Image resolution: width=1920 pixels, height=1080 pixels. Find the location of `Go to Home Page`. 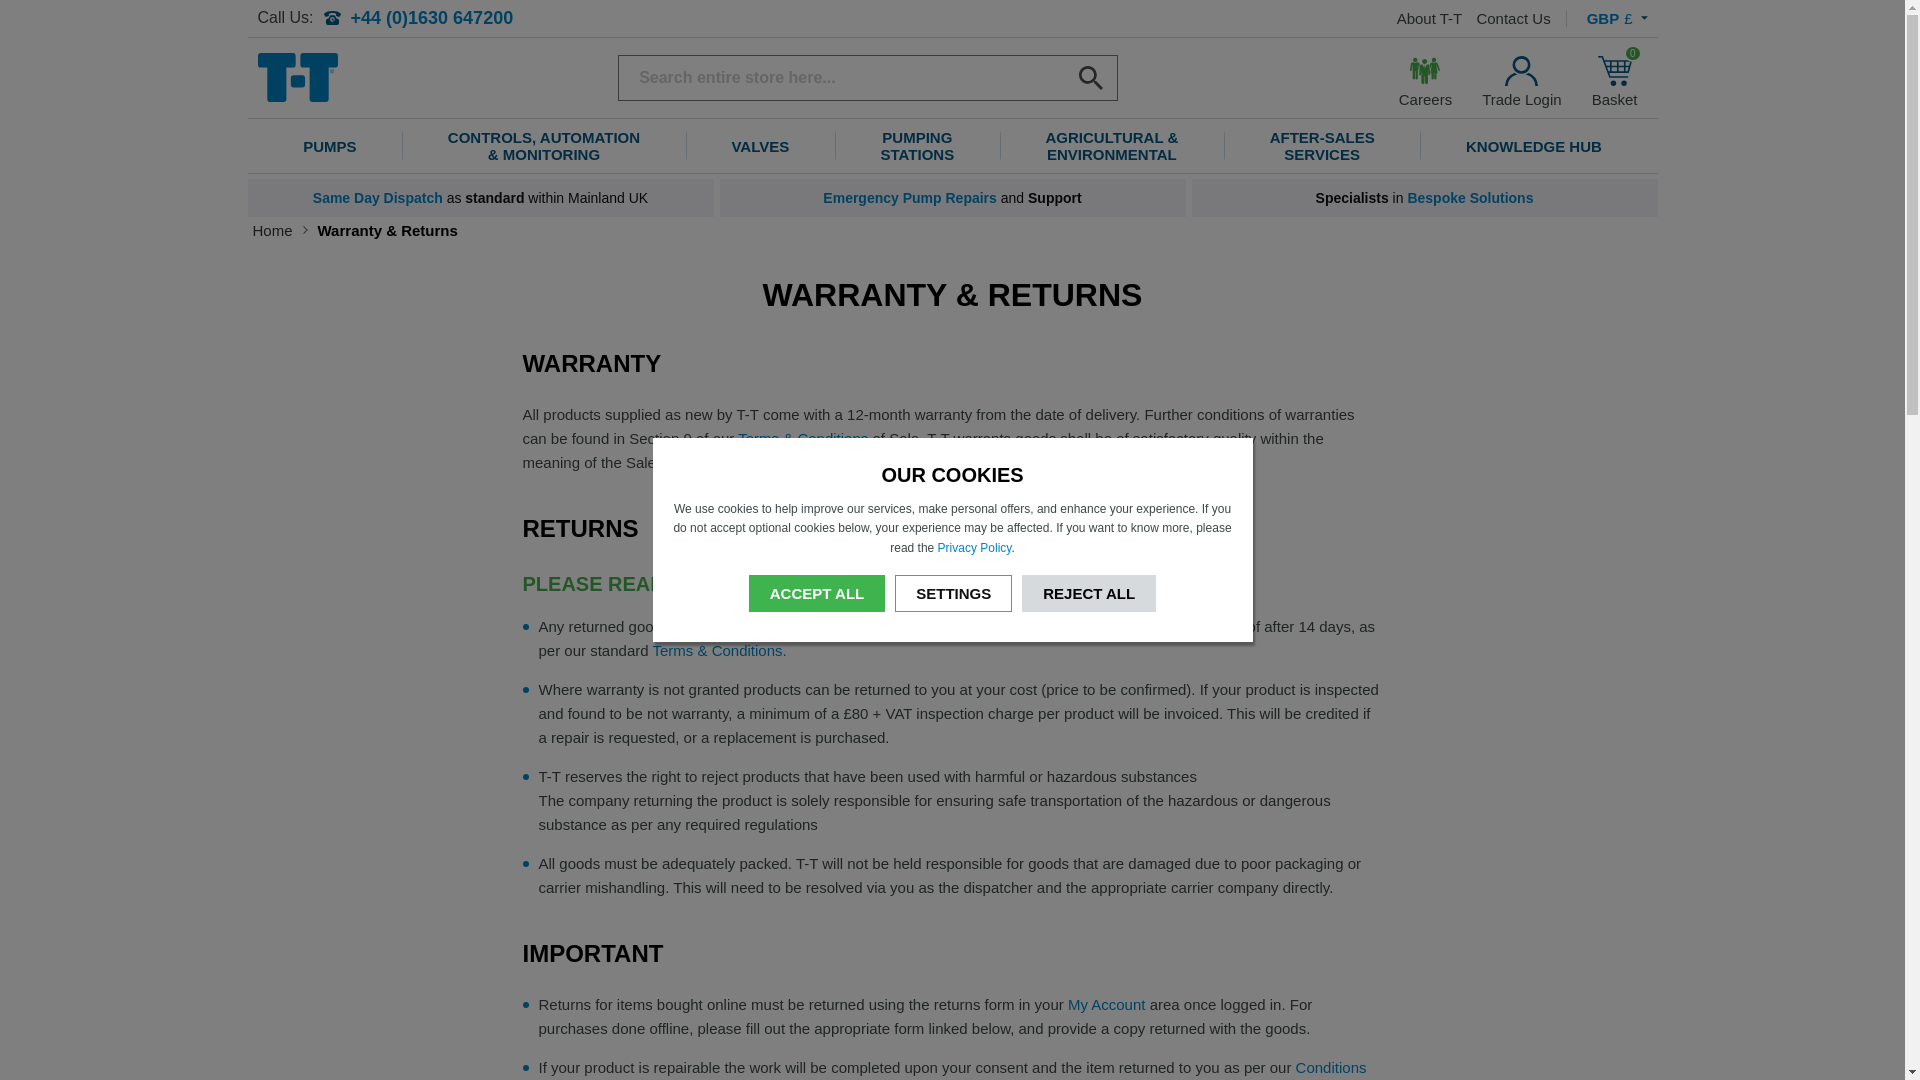

Go to Home Page is located at coordinates (279, 230).